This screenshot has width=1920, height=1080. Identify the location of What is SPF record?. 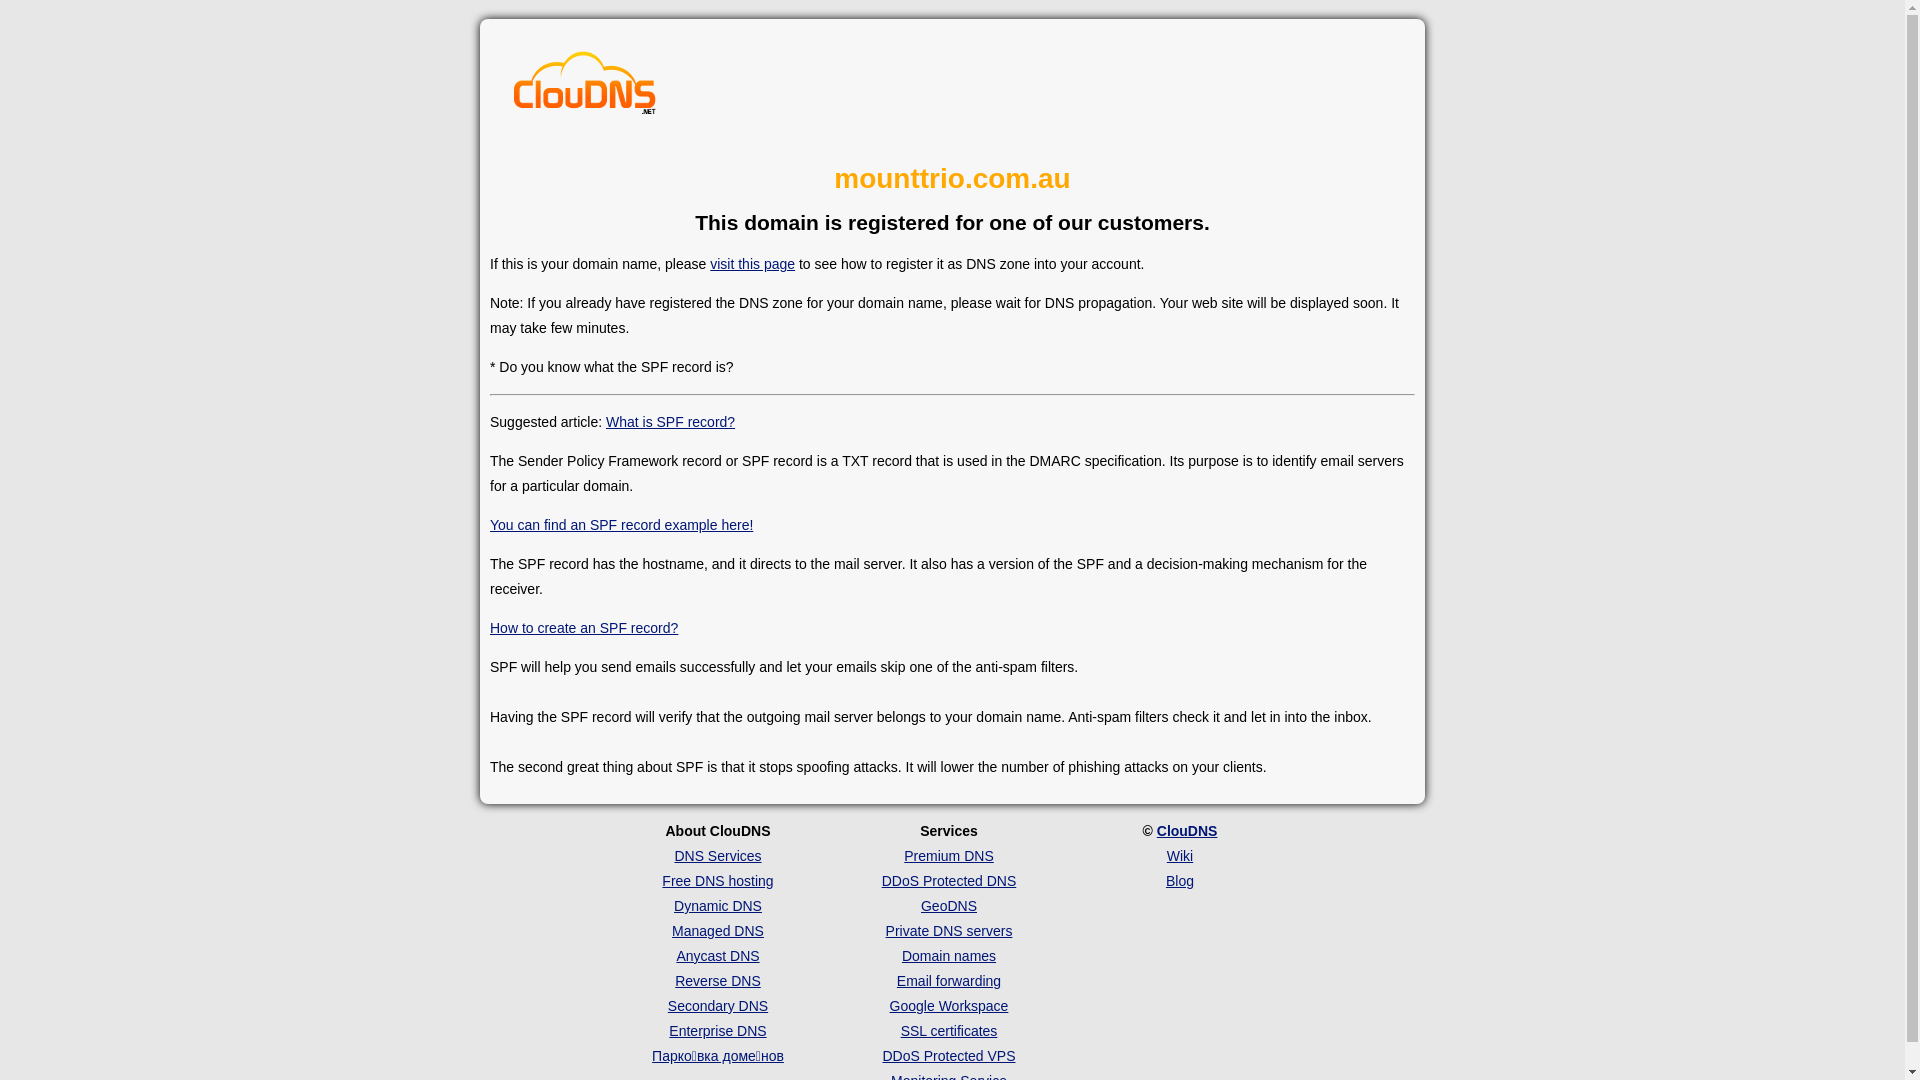
(670, 422).